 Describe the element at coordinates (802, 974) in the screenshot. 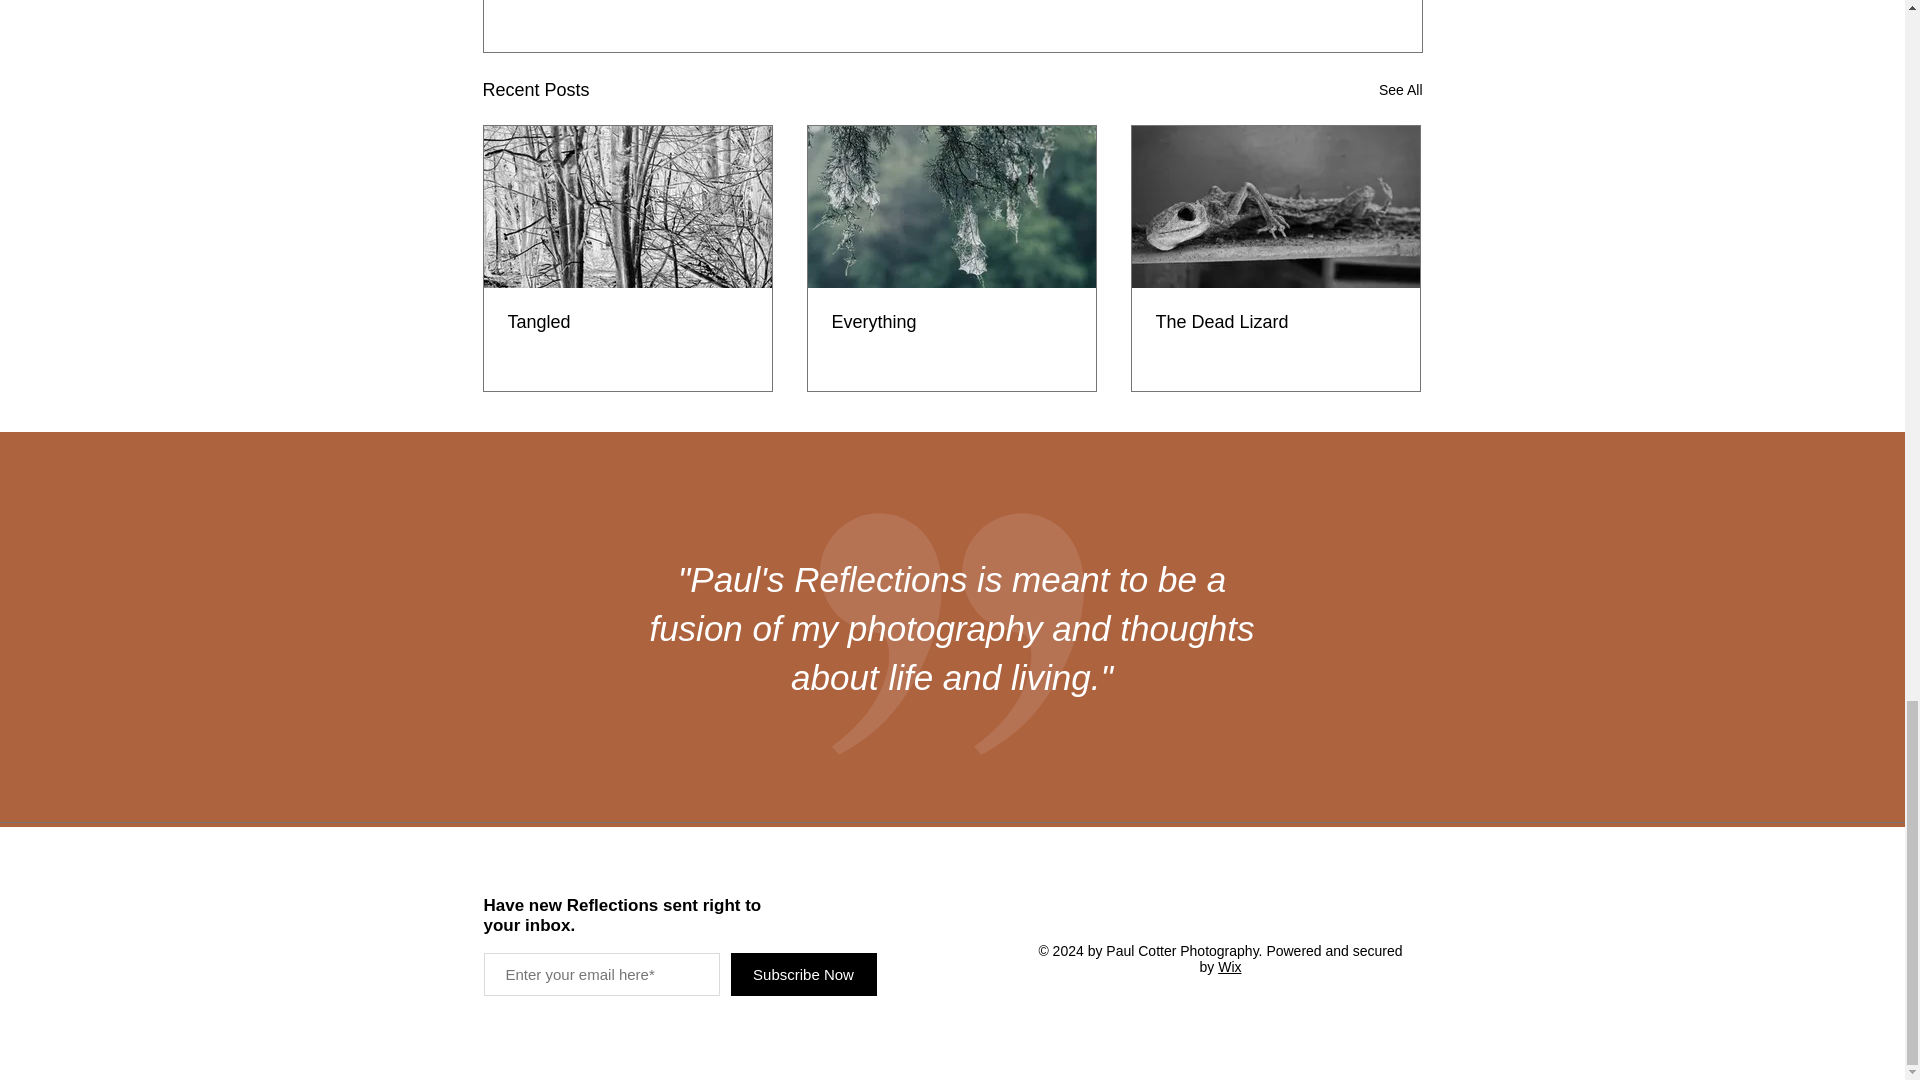

I see `Subscribe Now` at that location.